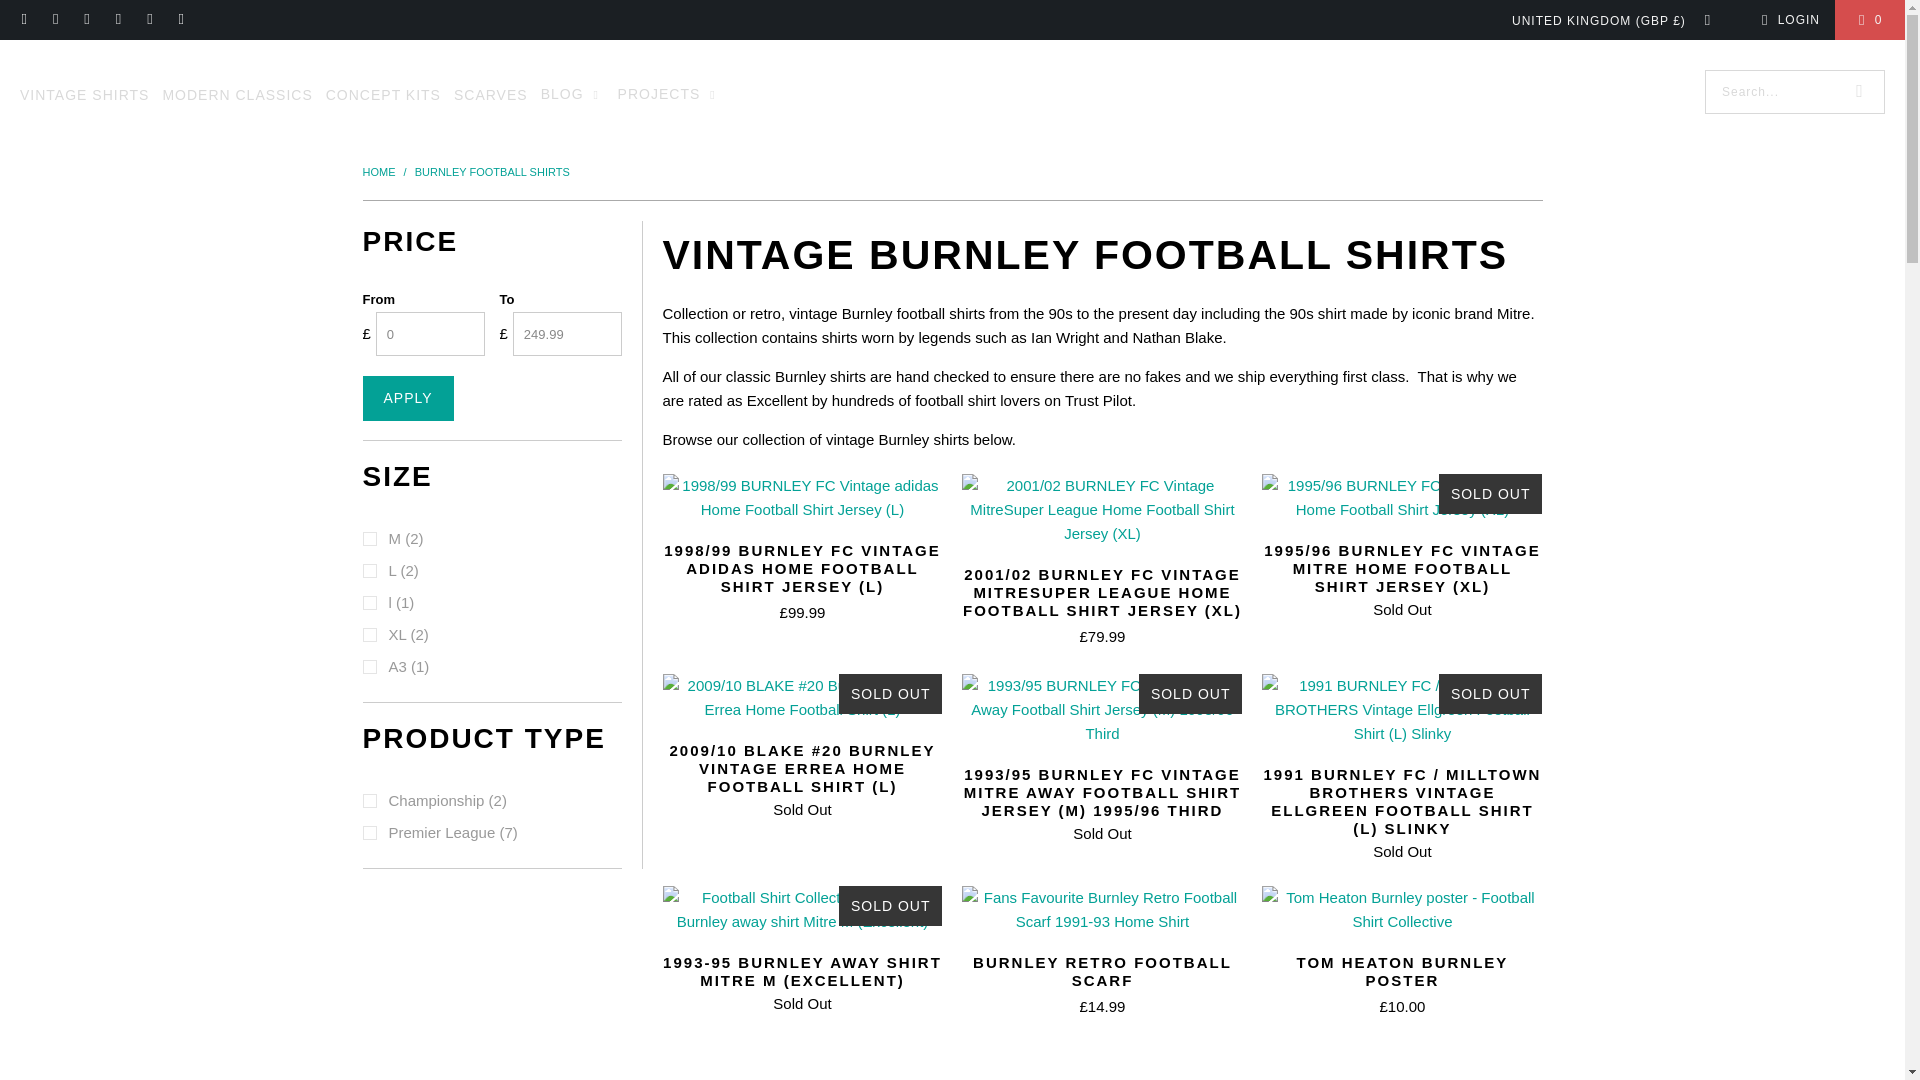 This screenshot has width=1920, height=1080. Describe the element at coordinates (54, 20) in the screenshot. I see `Football Shirt Collective on Facebook` at that location.